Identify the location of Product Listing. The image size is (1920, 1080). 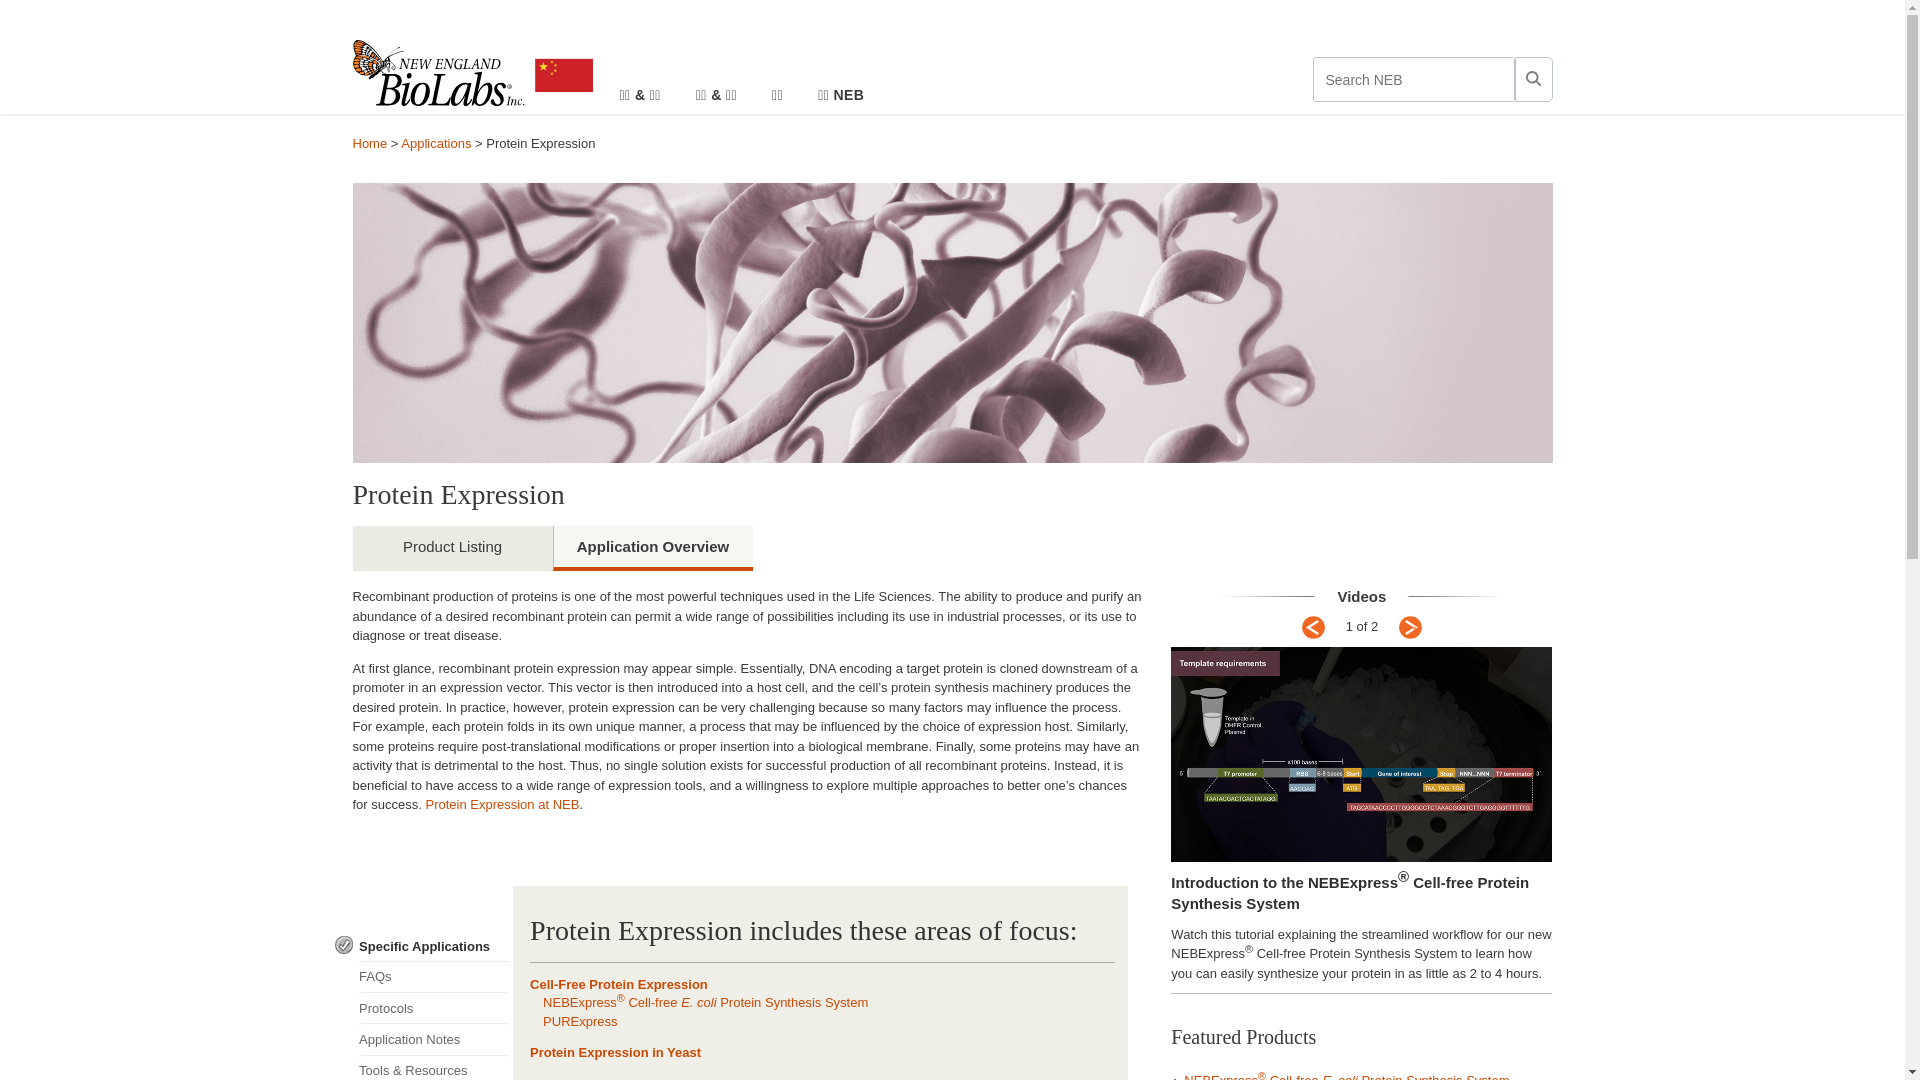
(452, 548).